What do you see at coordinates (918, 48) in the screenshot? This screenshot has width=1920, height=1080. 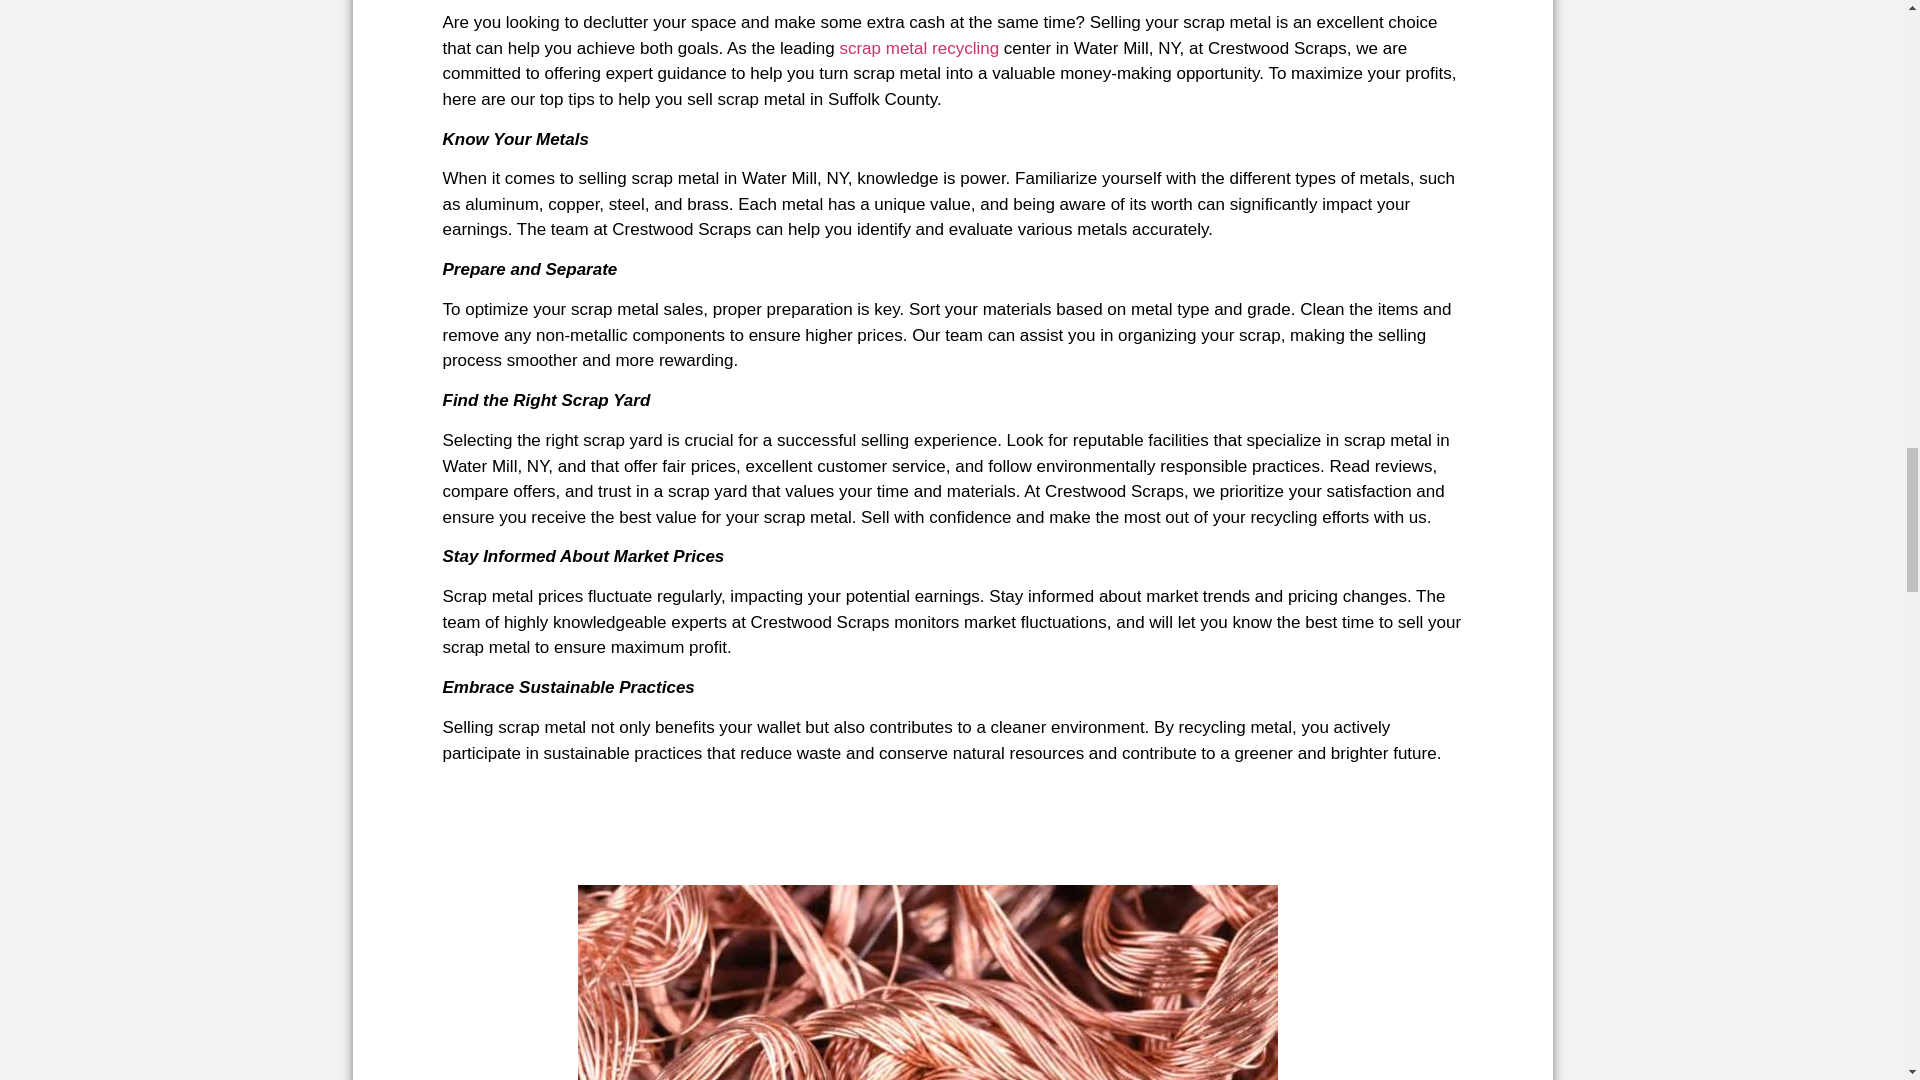 I see `scrap metal recycling` at bounding box center [918, 48].